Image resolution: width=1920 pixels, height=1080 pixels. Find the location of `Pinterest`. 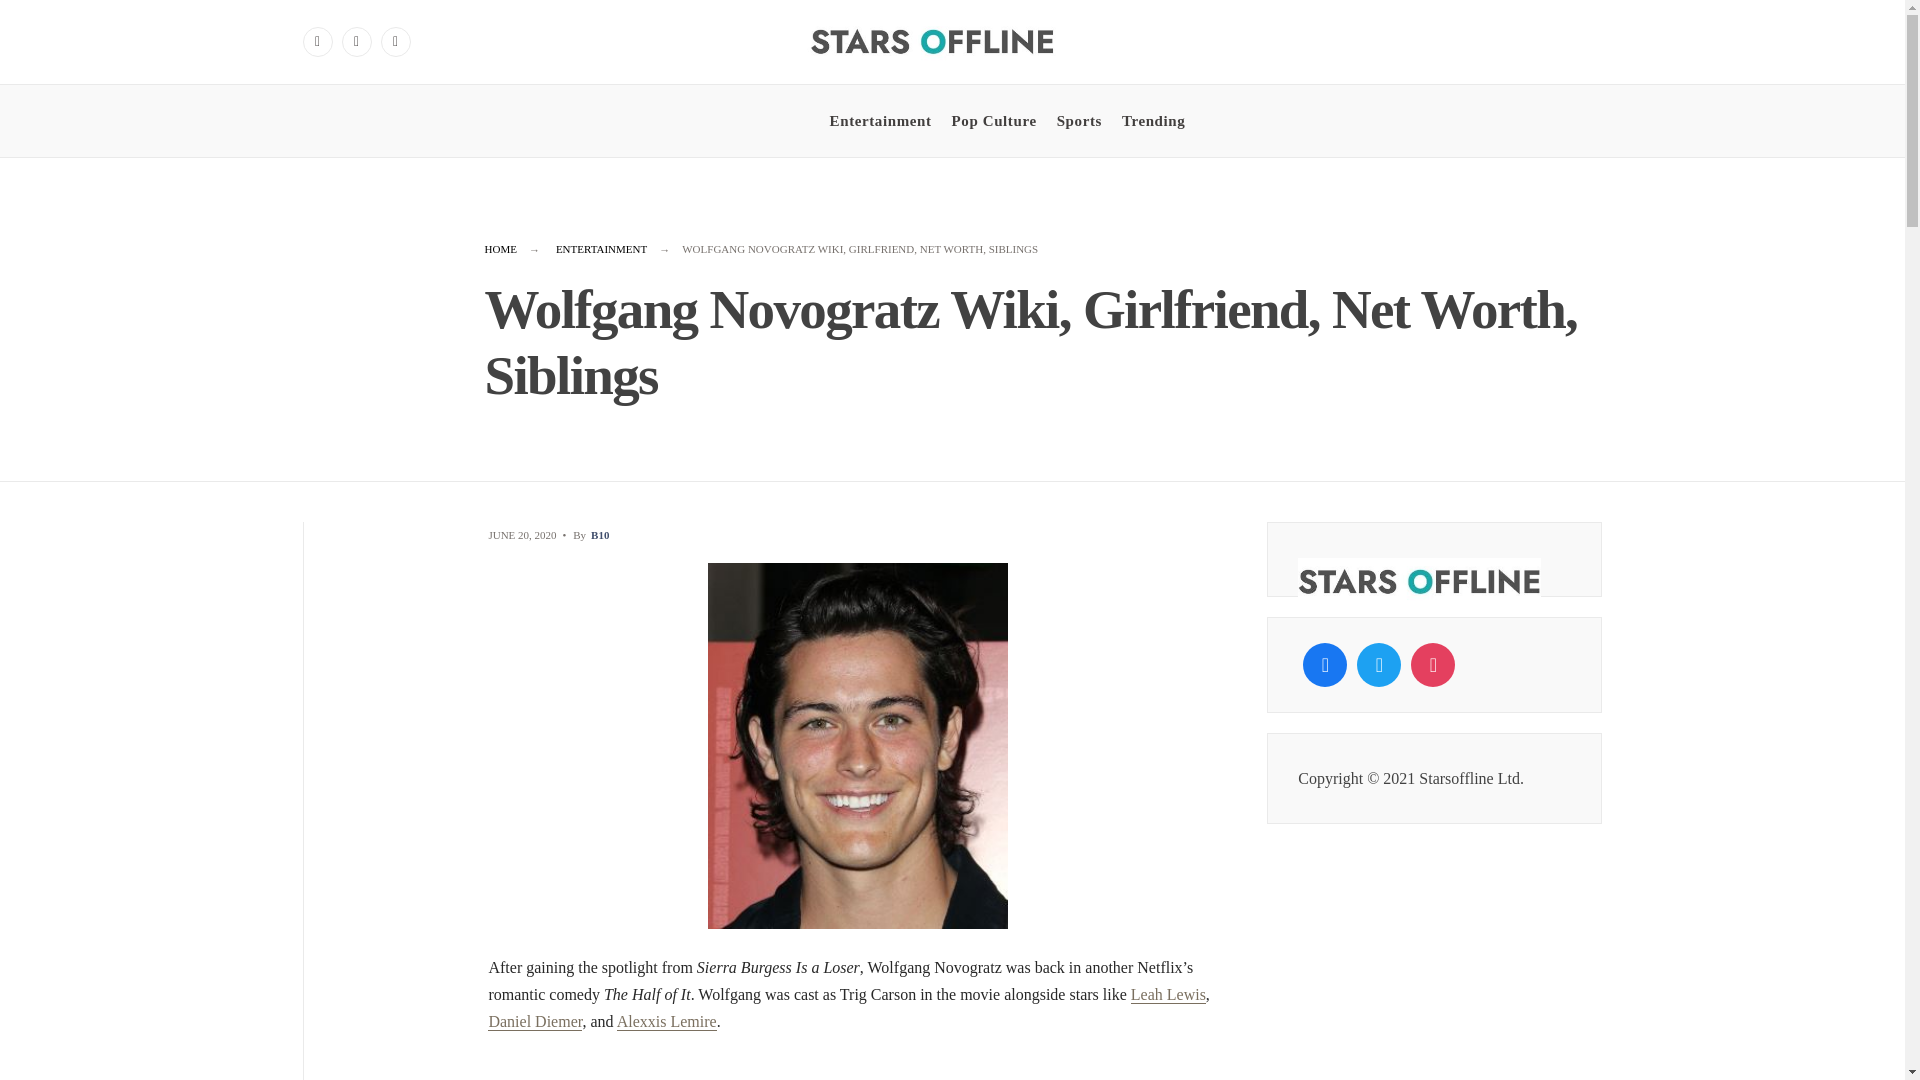

Pinterest is located at coordinates (395, 42).